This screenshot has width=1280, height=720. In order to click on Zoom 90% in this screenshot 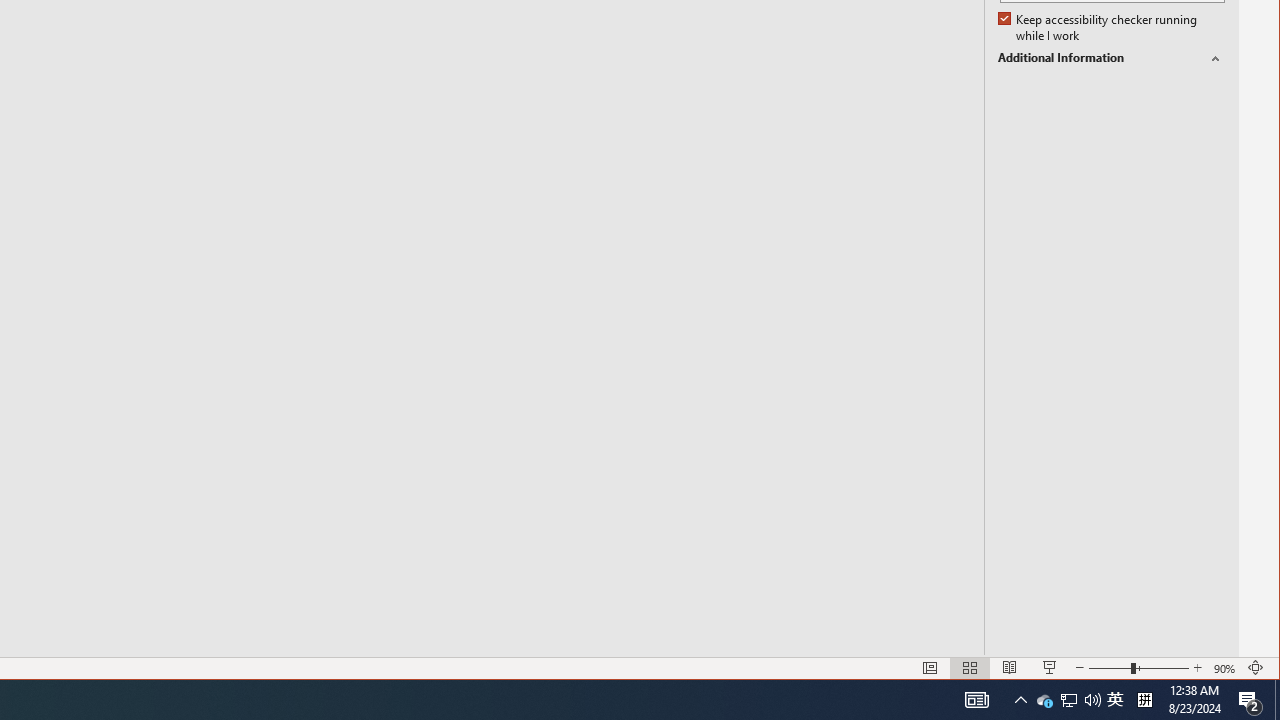, I will do `click(1115, 700)`.